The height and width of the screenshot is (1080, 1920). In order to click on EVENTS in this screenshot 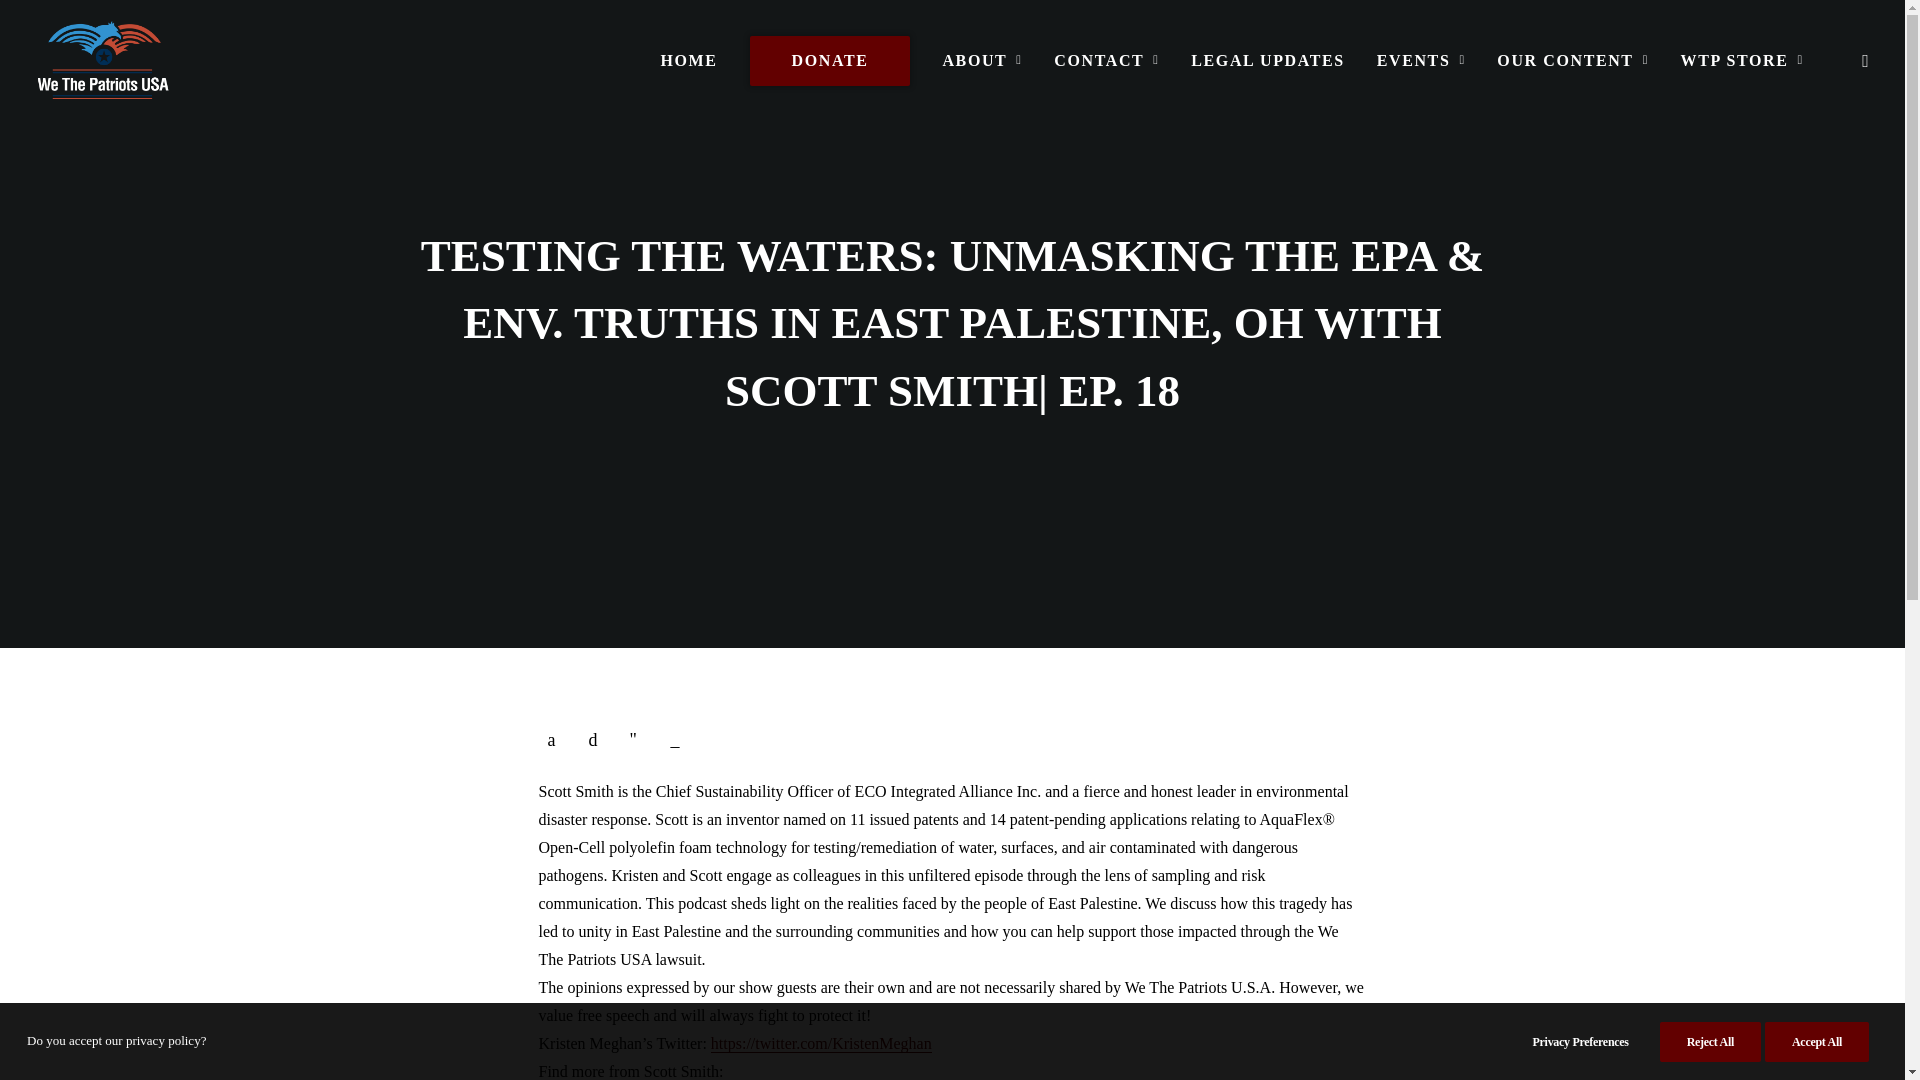, I will do `click(1422, 60)`.